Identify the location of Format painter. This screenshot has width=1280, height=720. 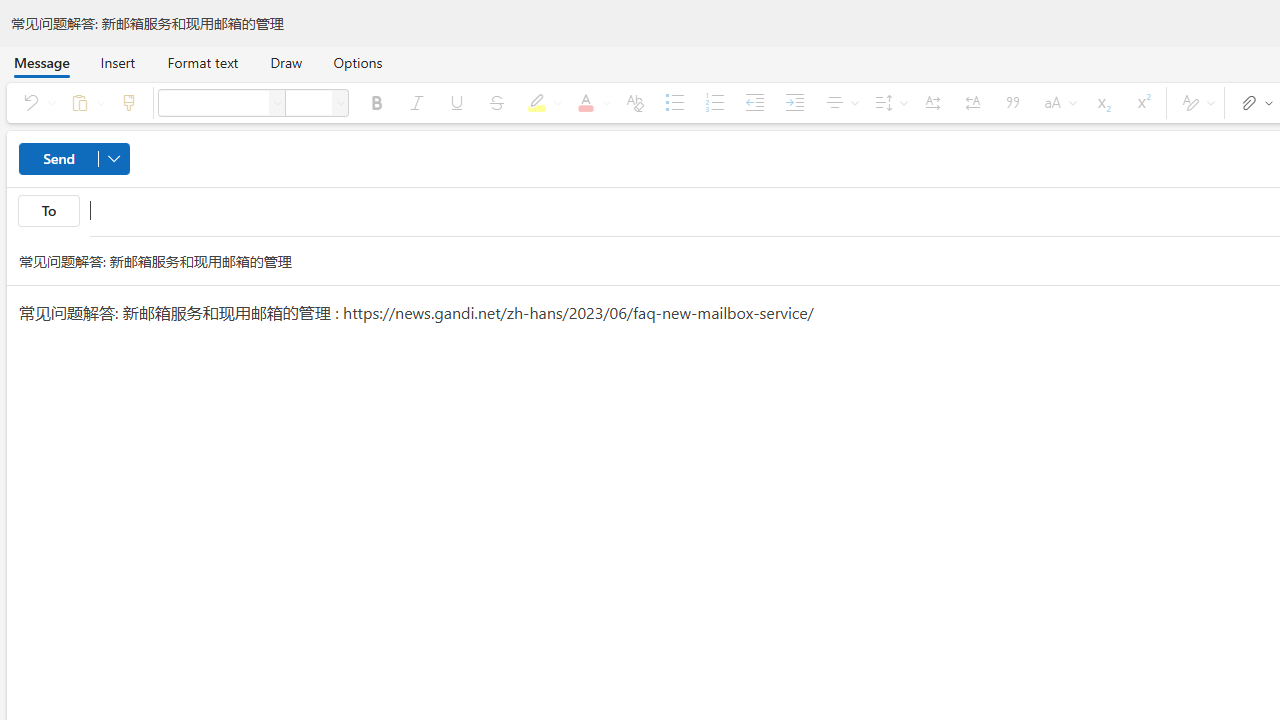
(128, 102).